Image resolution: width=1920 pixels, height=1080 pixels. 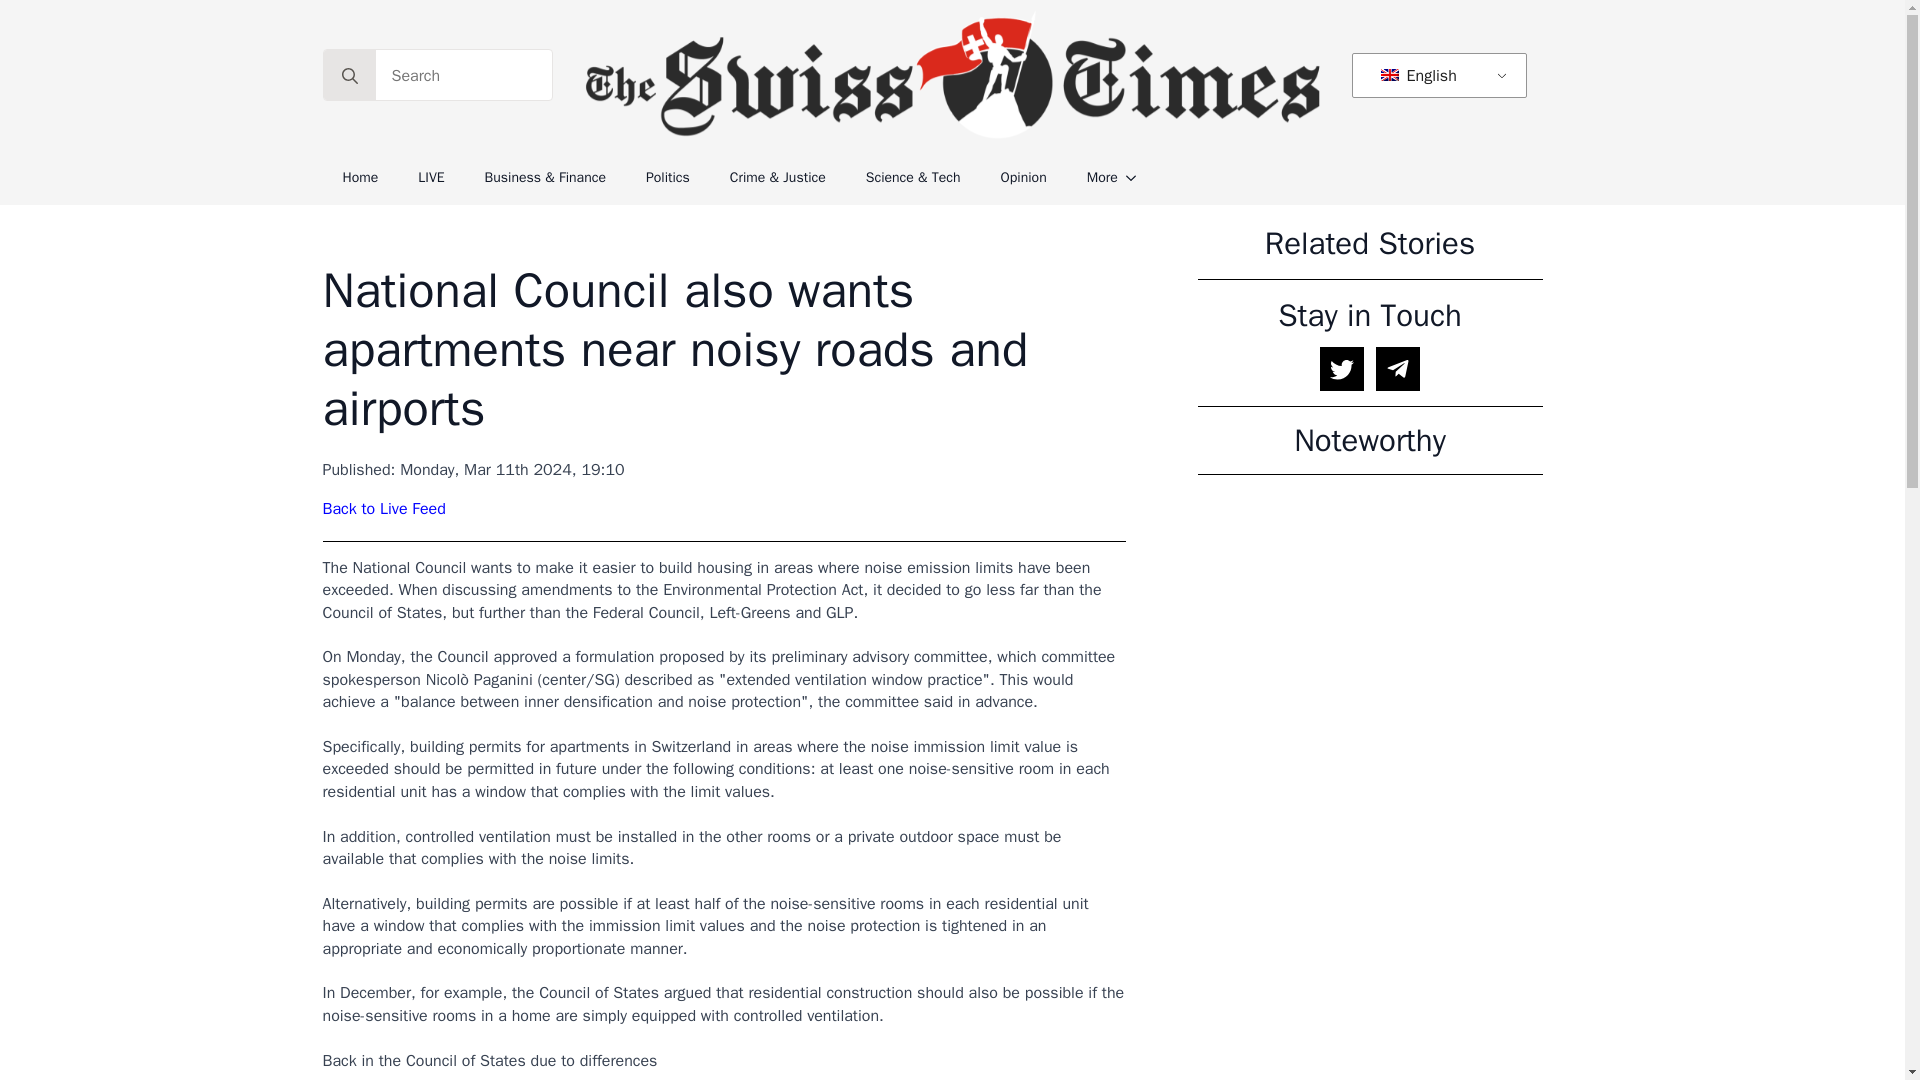 I want to click on English, so click(x=1435, y=76).